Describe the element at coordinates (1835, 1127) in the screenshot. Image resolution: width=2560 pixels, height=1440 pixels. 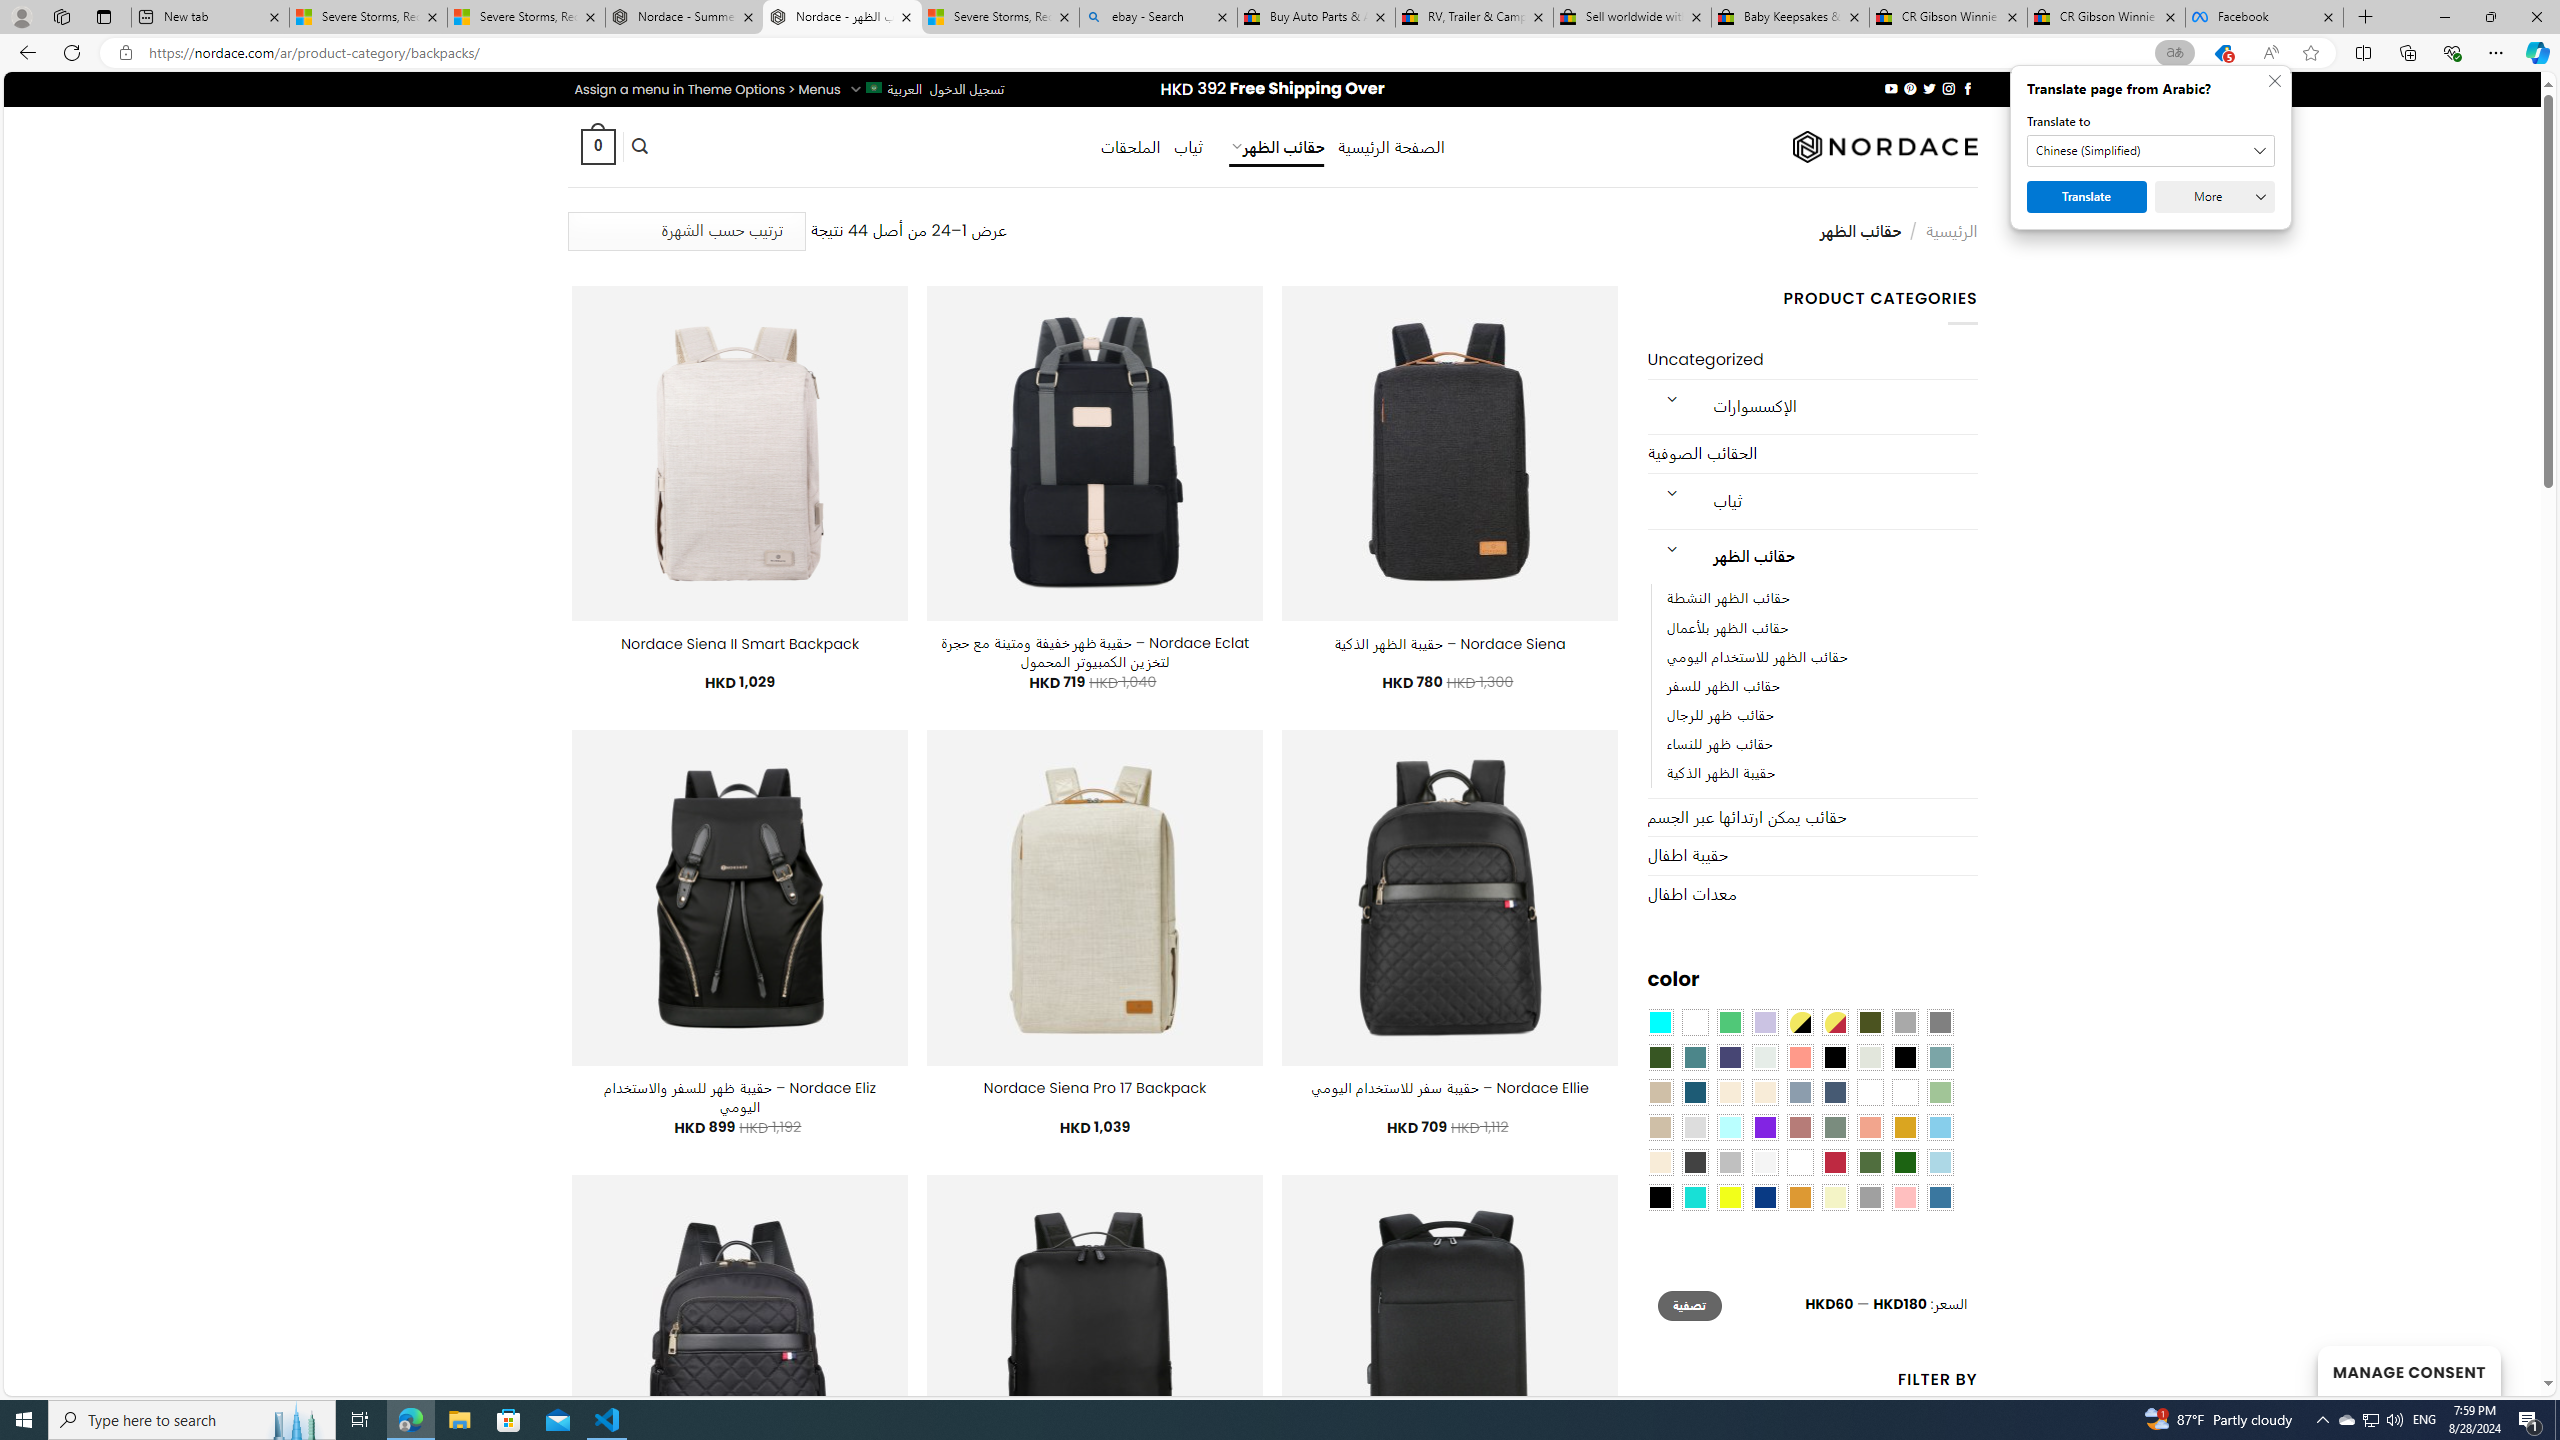
I see `Sage` at that location.